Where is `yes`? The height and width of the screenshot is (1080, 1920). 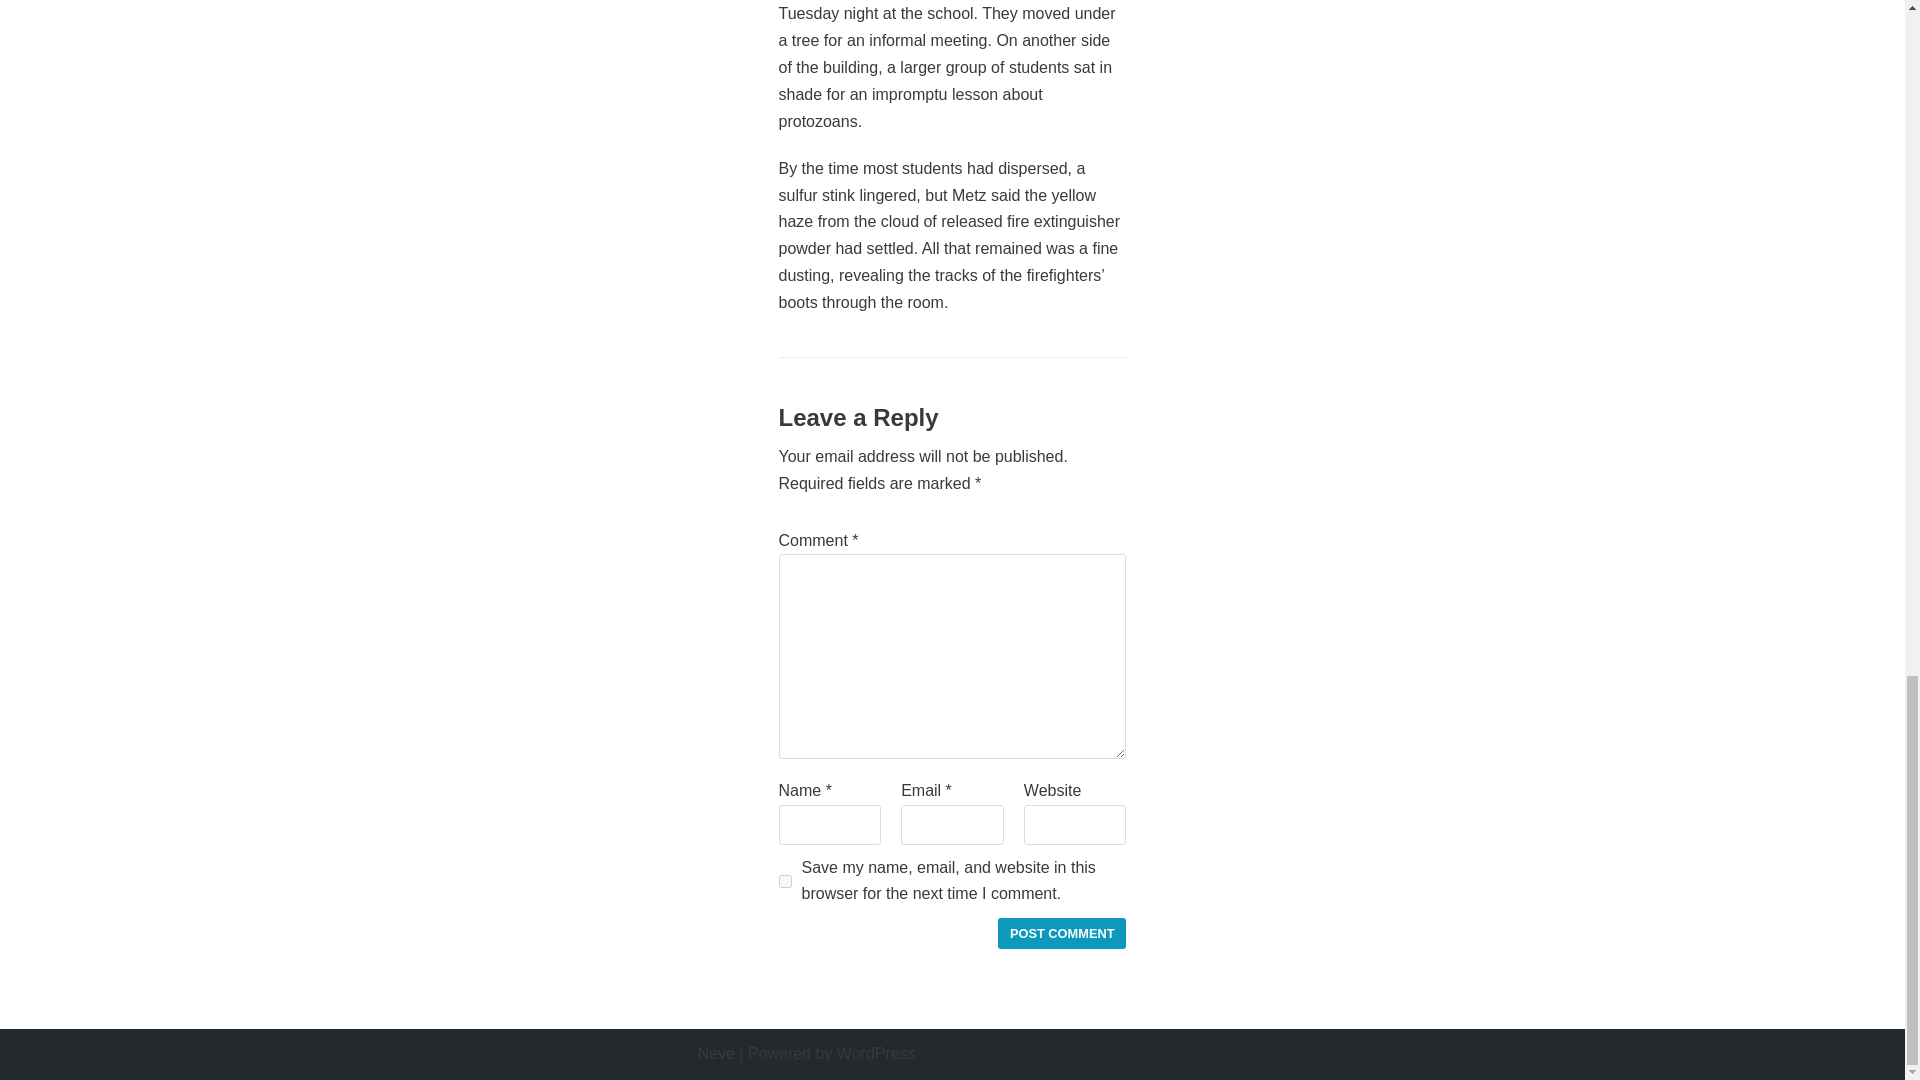 yes is located at coordinates (784, 880).